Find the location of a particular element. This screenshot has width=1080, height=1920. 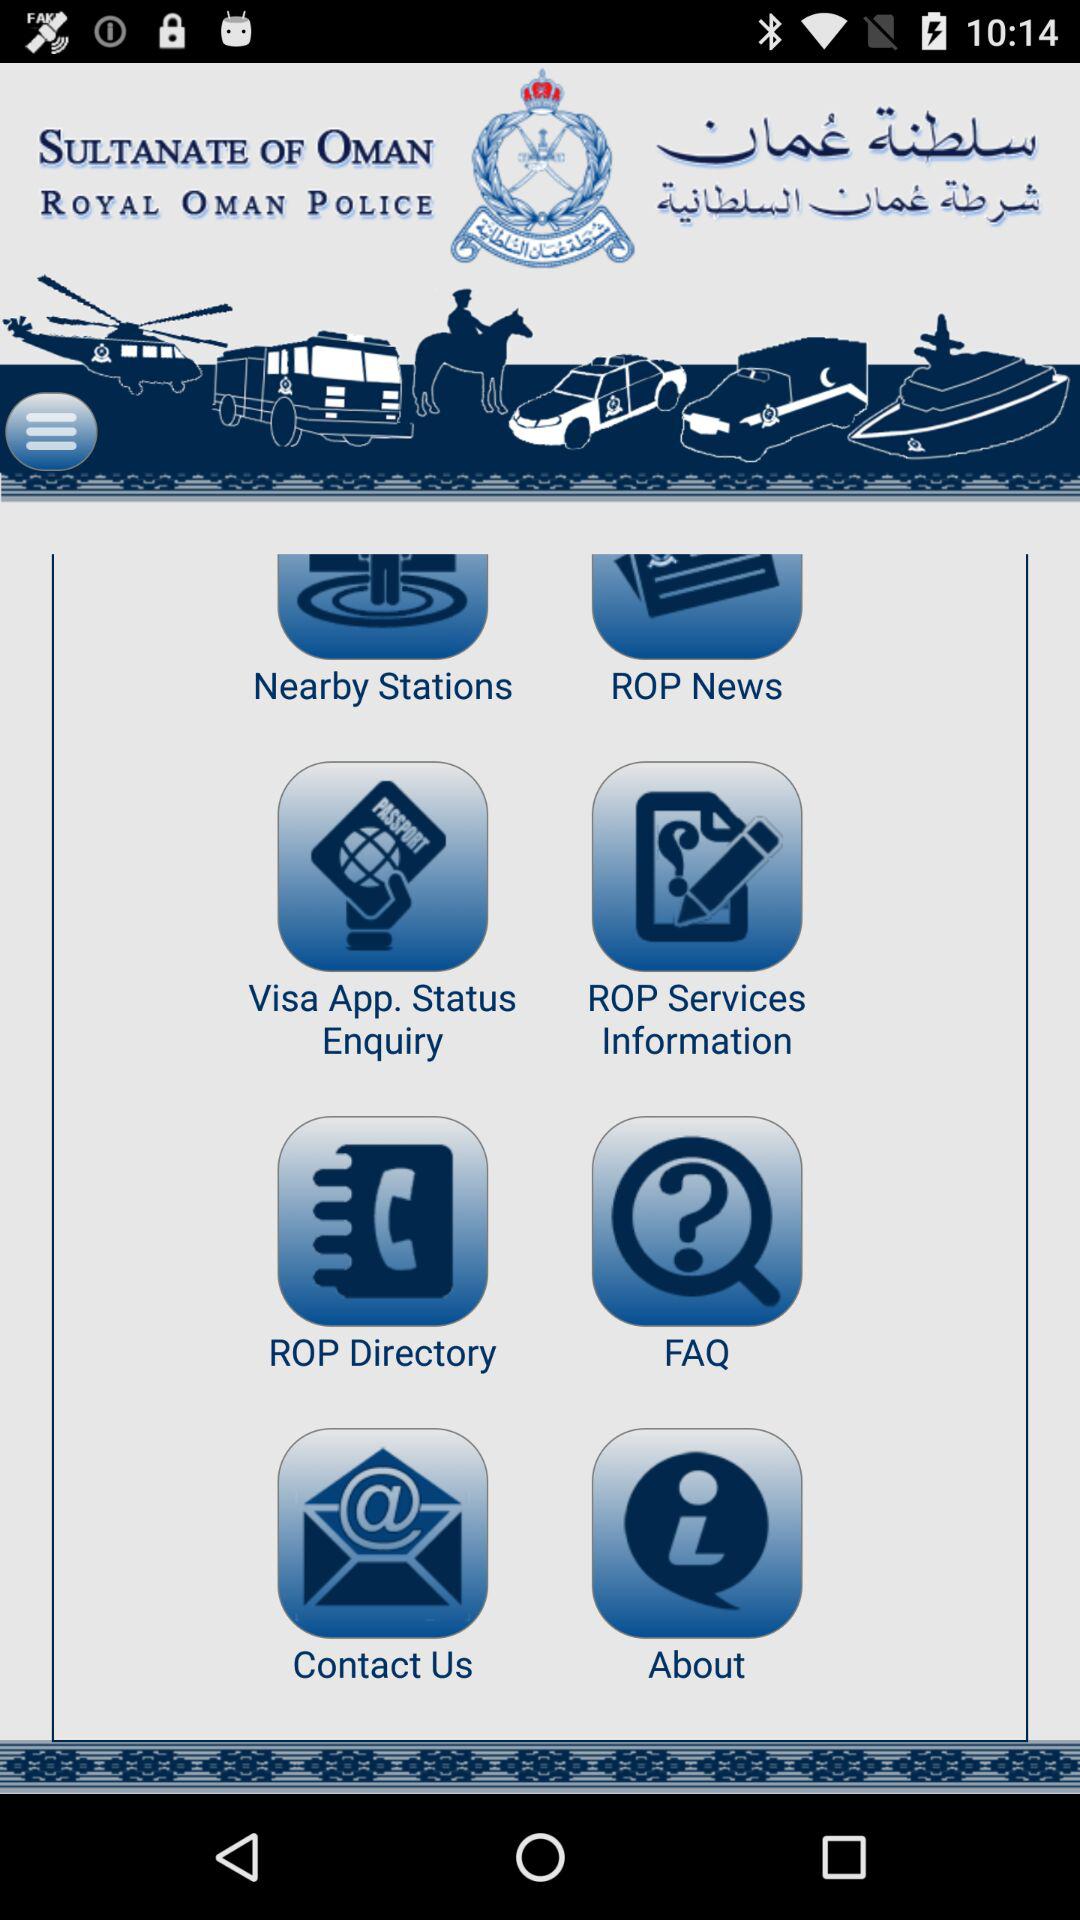

press the app next to the rop news item is located at coordinates (382, 866).